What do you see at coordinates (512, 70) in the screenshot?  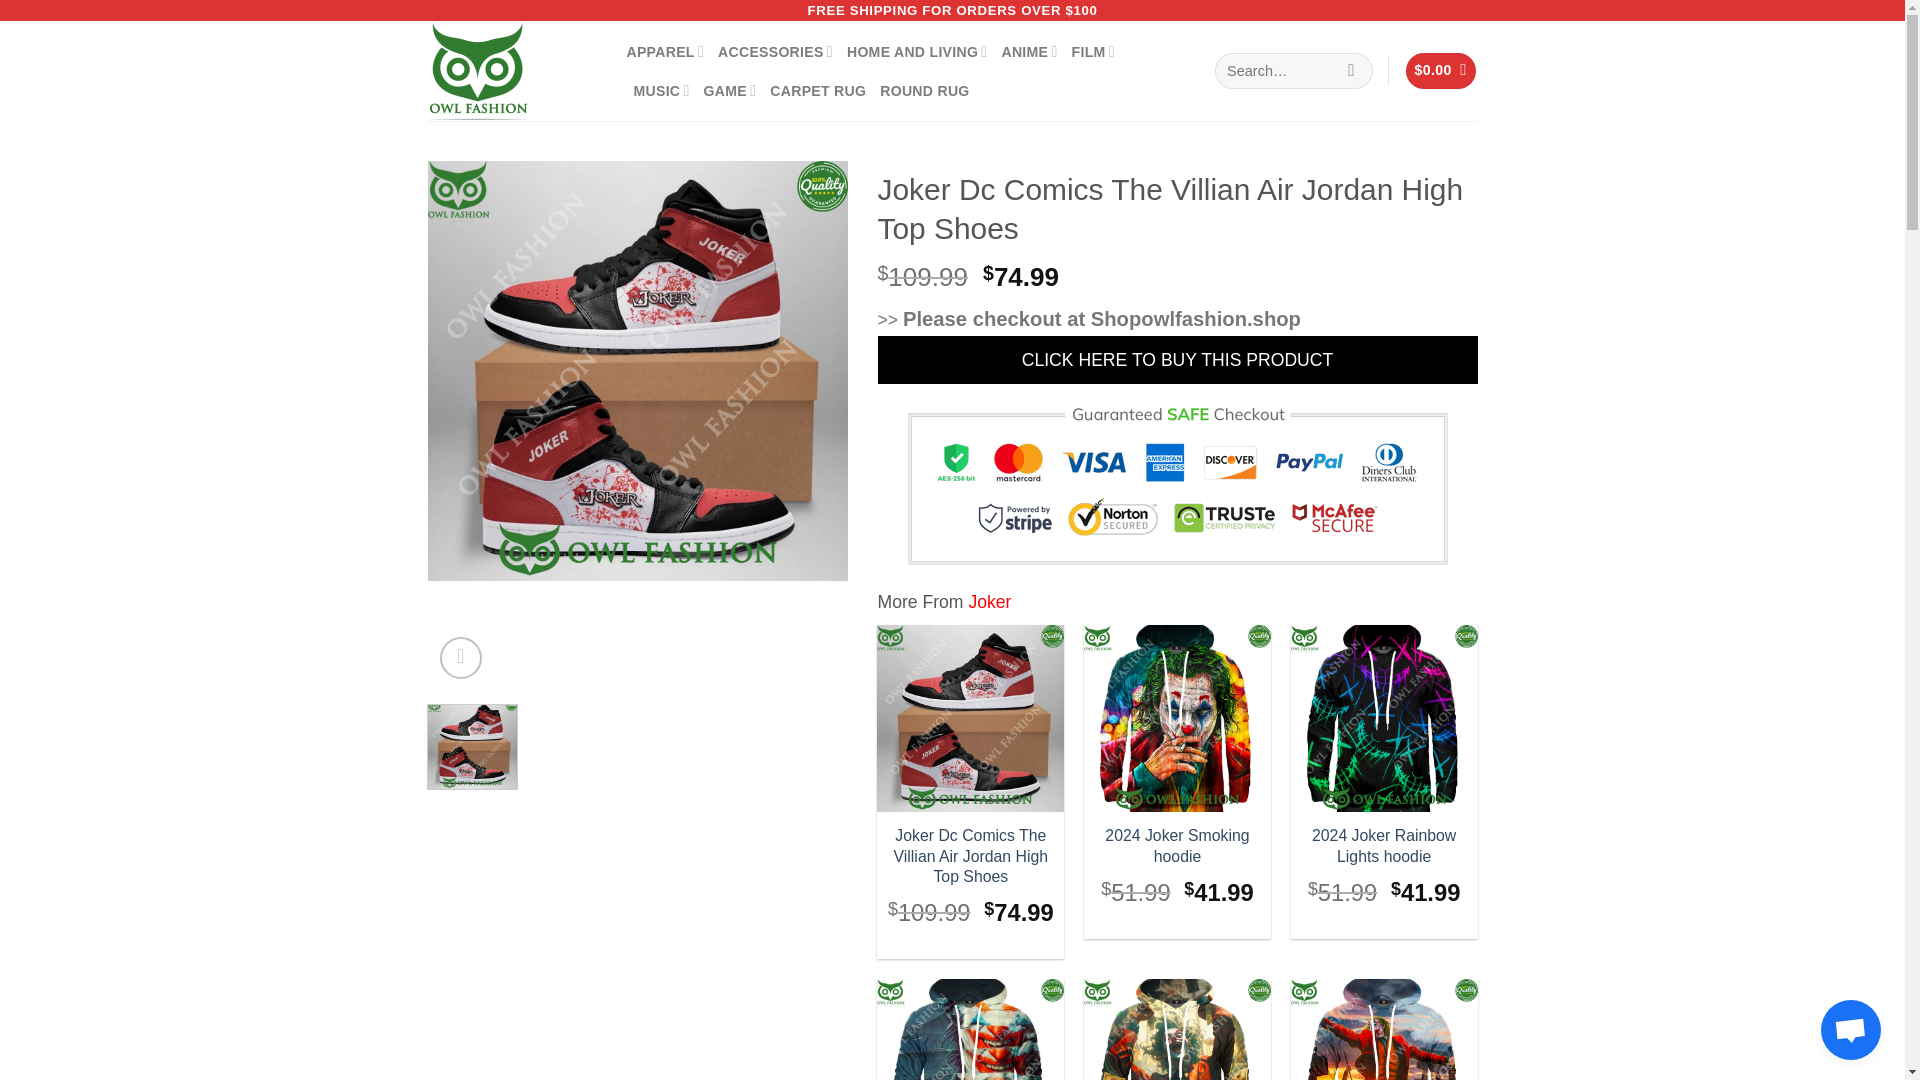 I see `Owl Fashion Shop` at bounding box center [512, 70].